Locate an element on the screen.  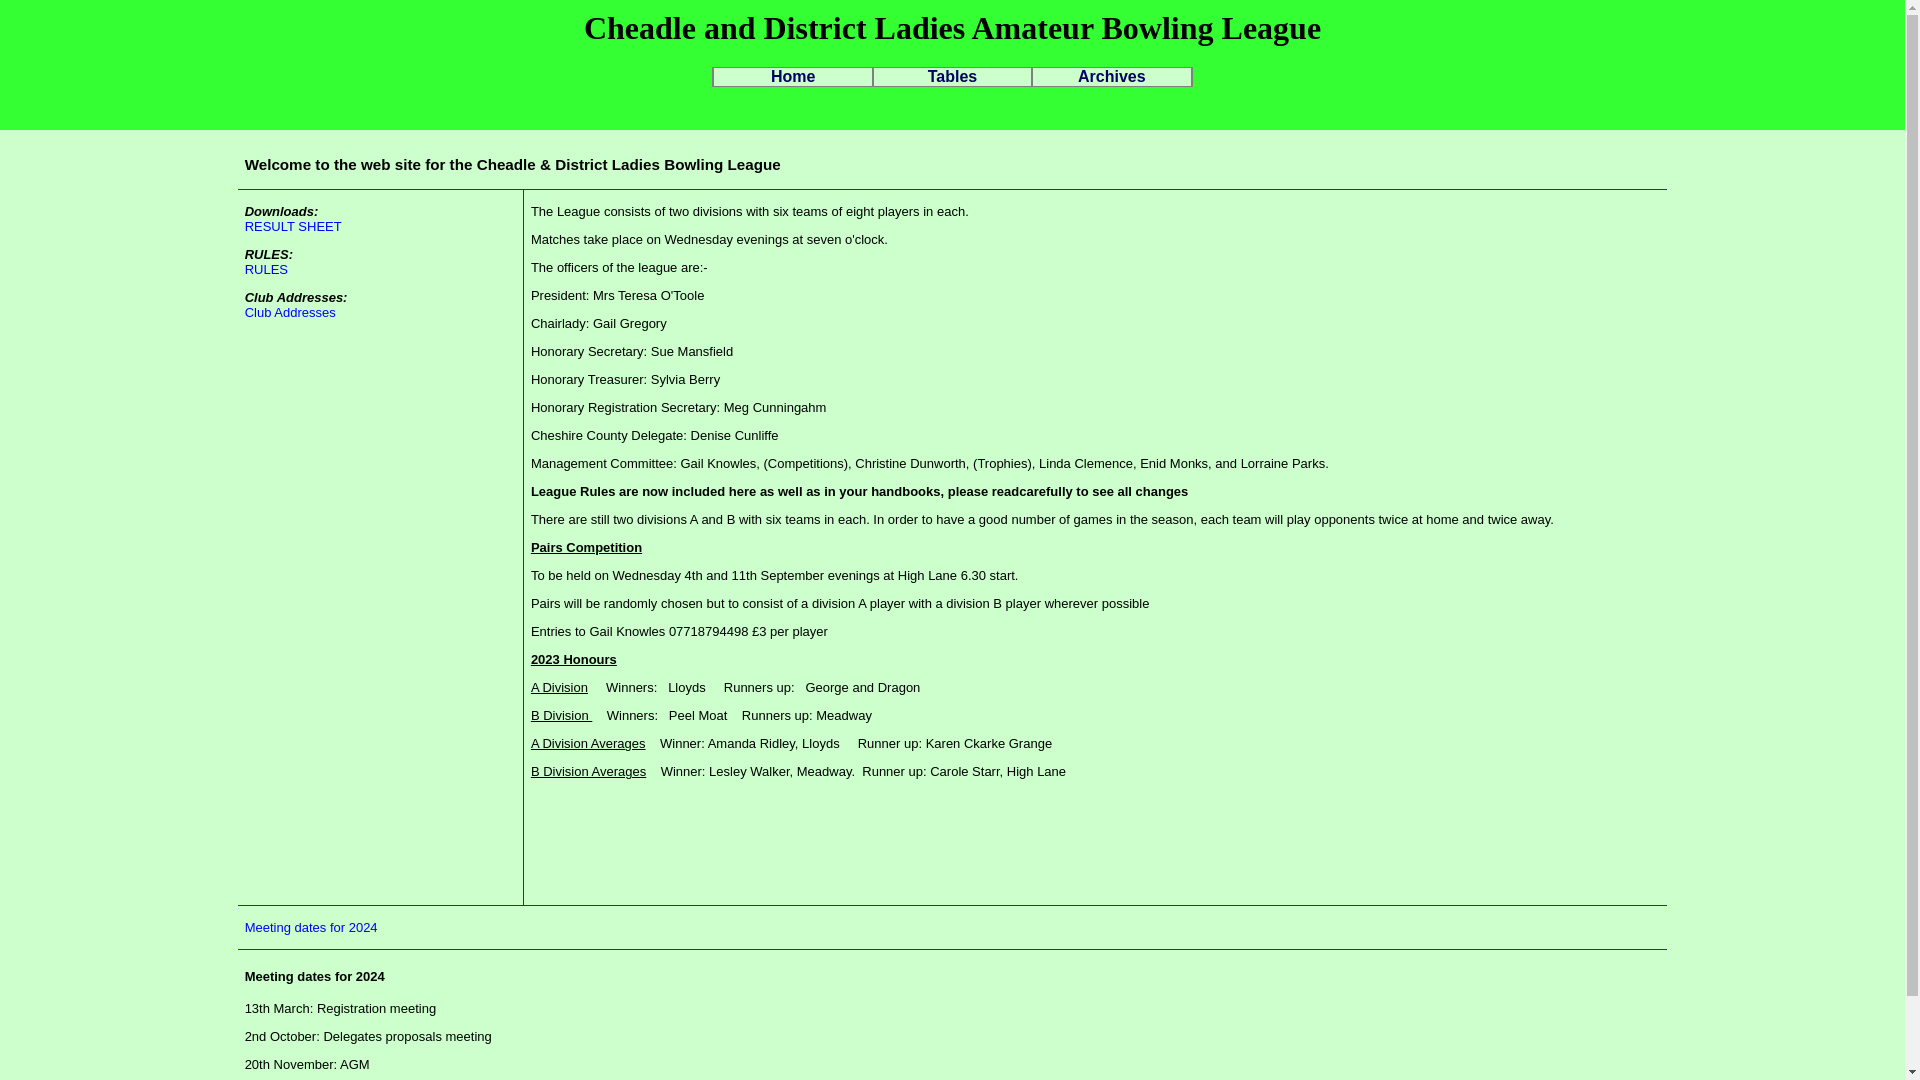
Tables is located at coordinates (952, 76).